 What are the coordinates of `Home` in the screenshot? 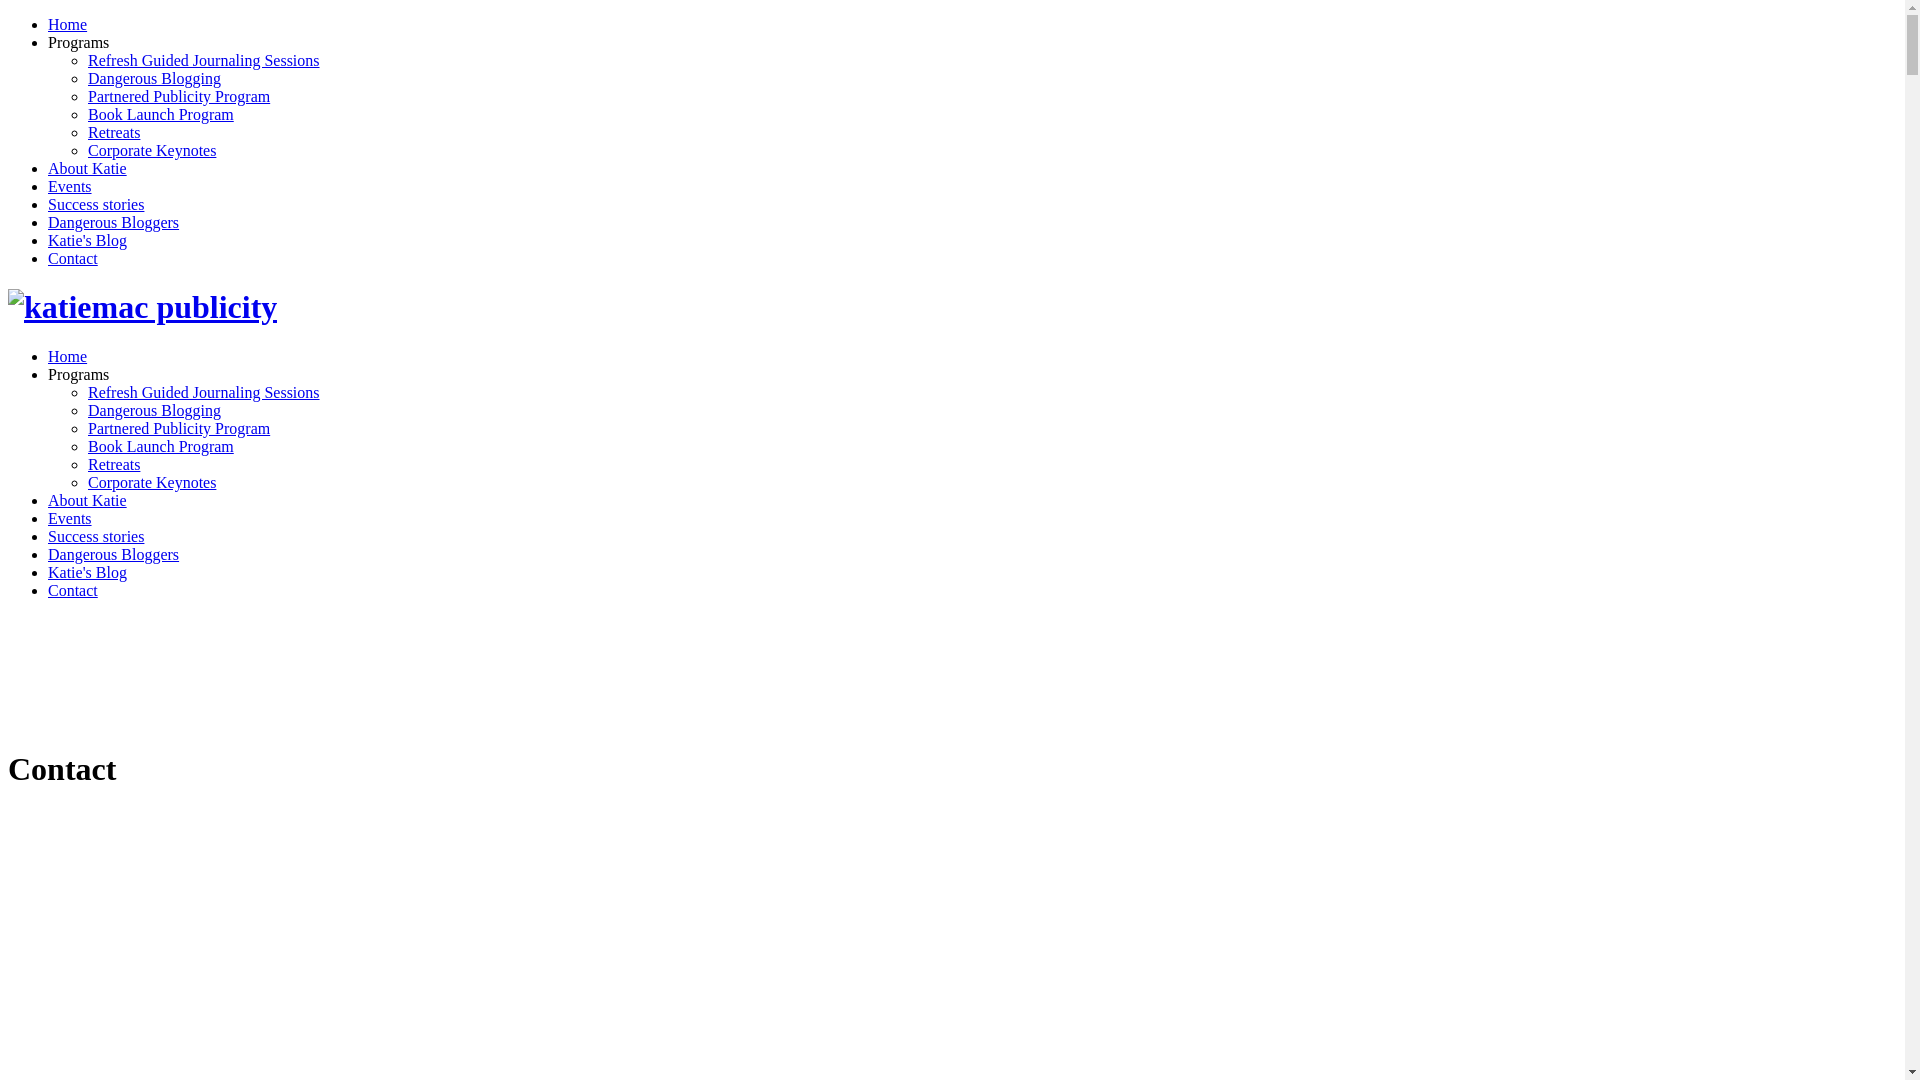 It's located at (68, 24).